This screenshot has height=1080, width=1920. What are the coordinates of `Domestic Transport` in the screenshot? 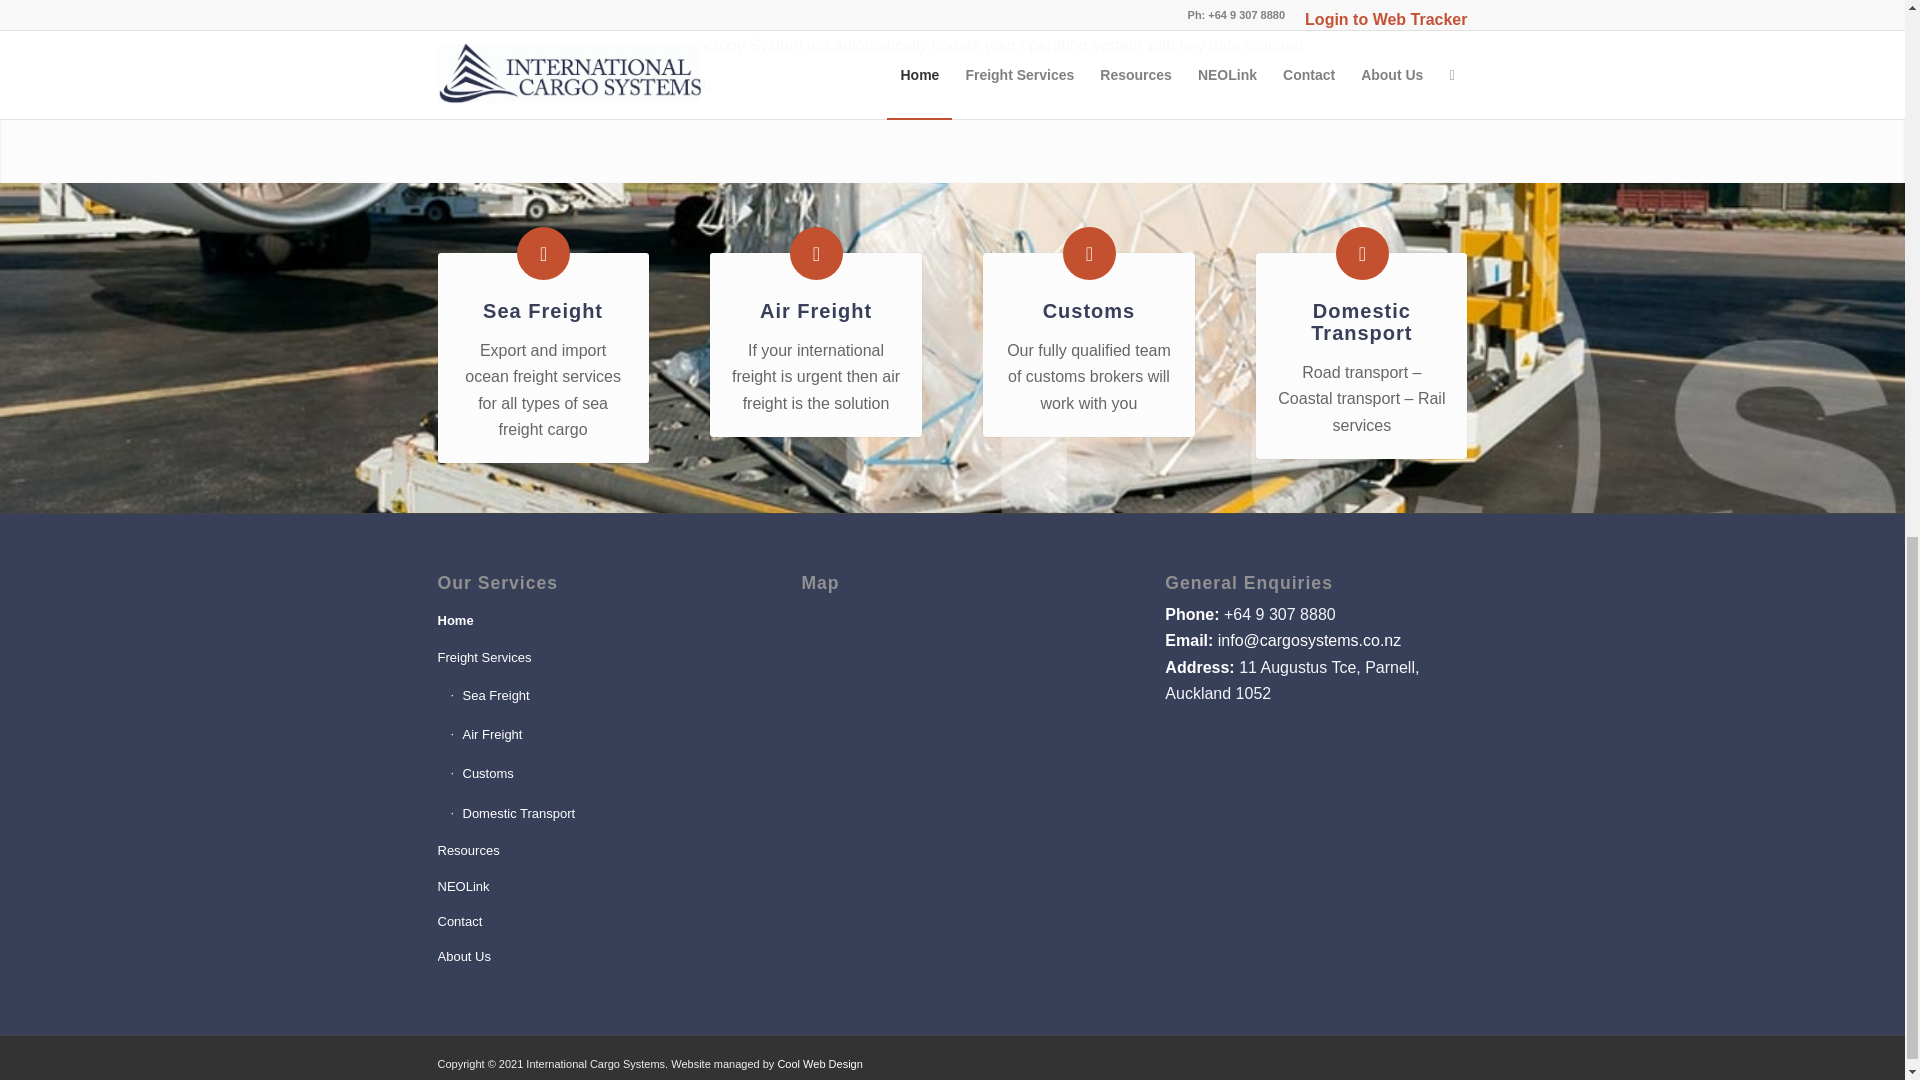 It's located at (594, 814).